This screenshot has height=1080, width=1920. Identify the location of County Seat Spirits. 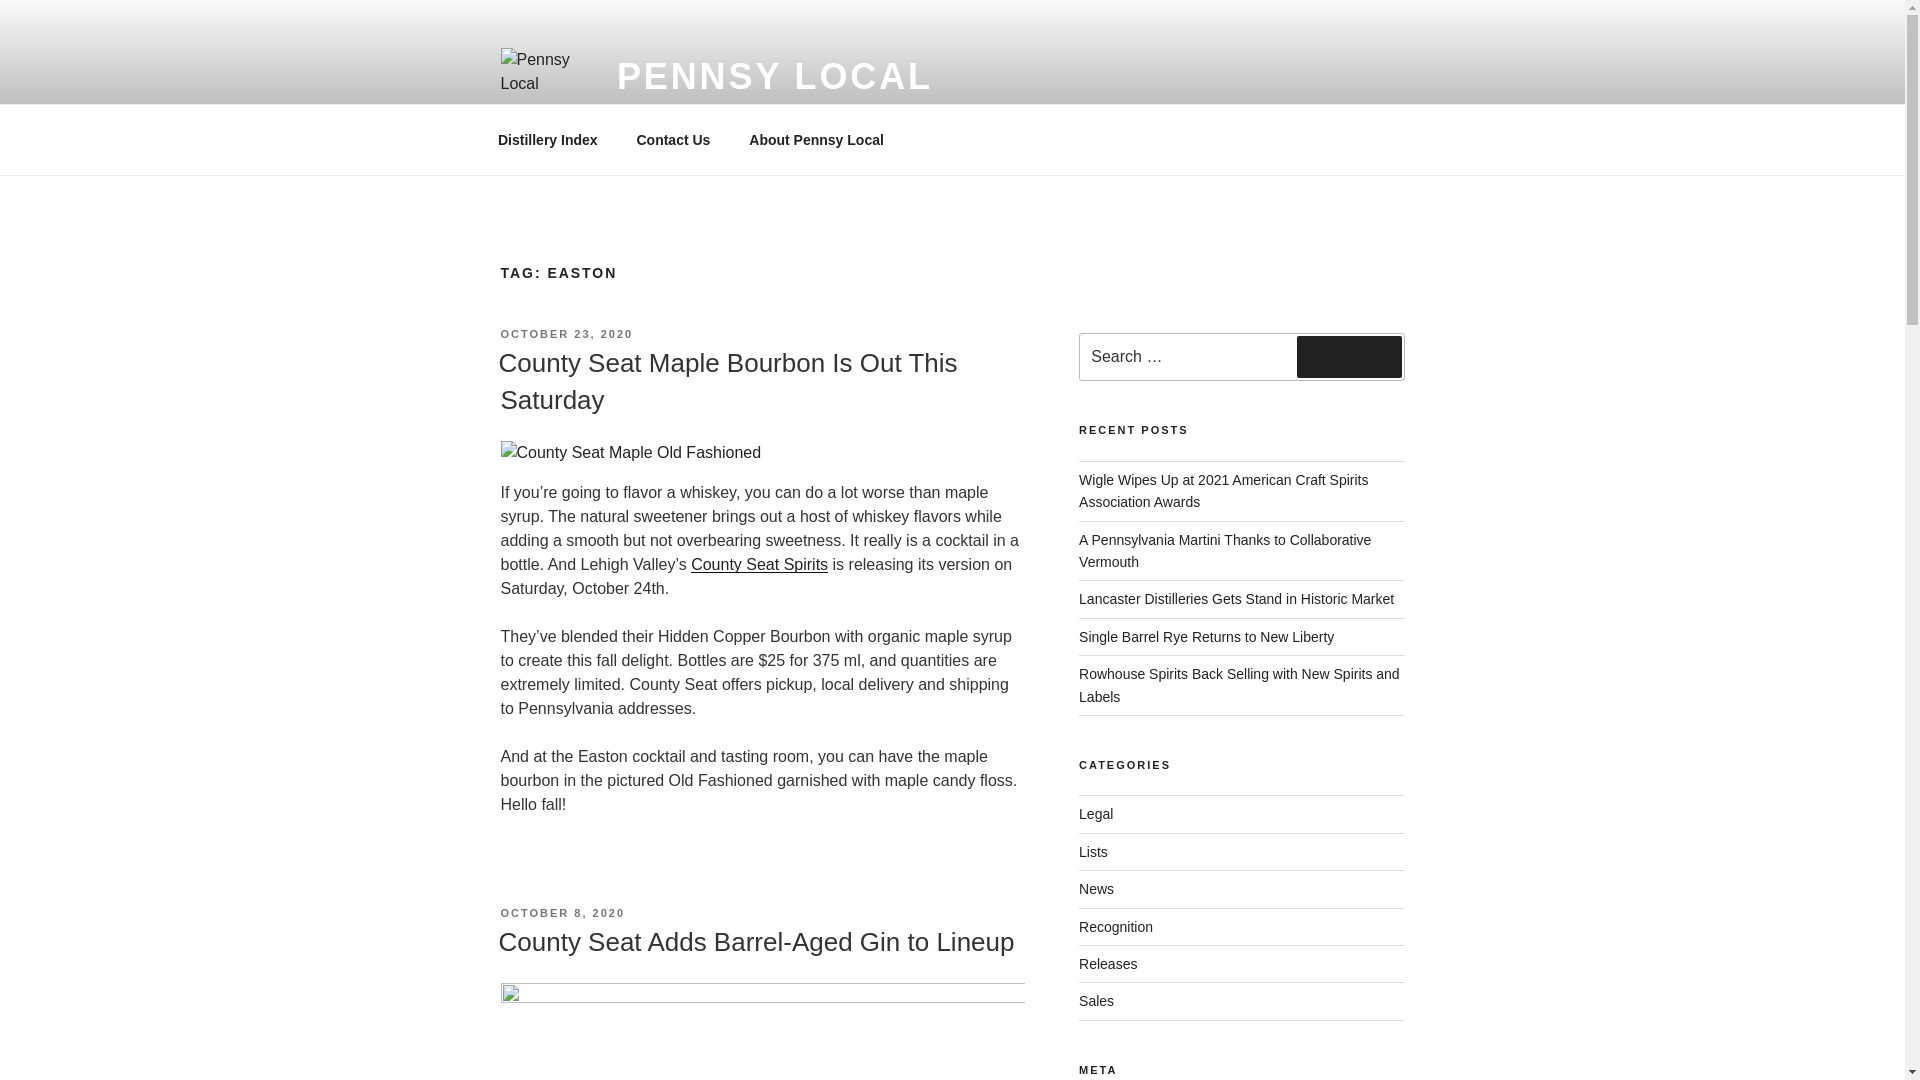
(759, 564).